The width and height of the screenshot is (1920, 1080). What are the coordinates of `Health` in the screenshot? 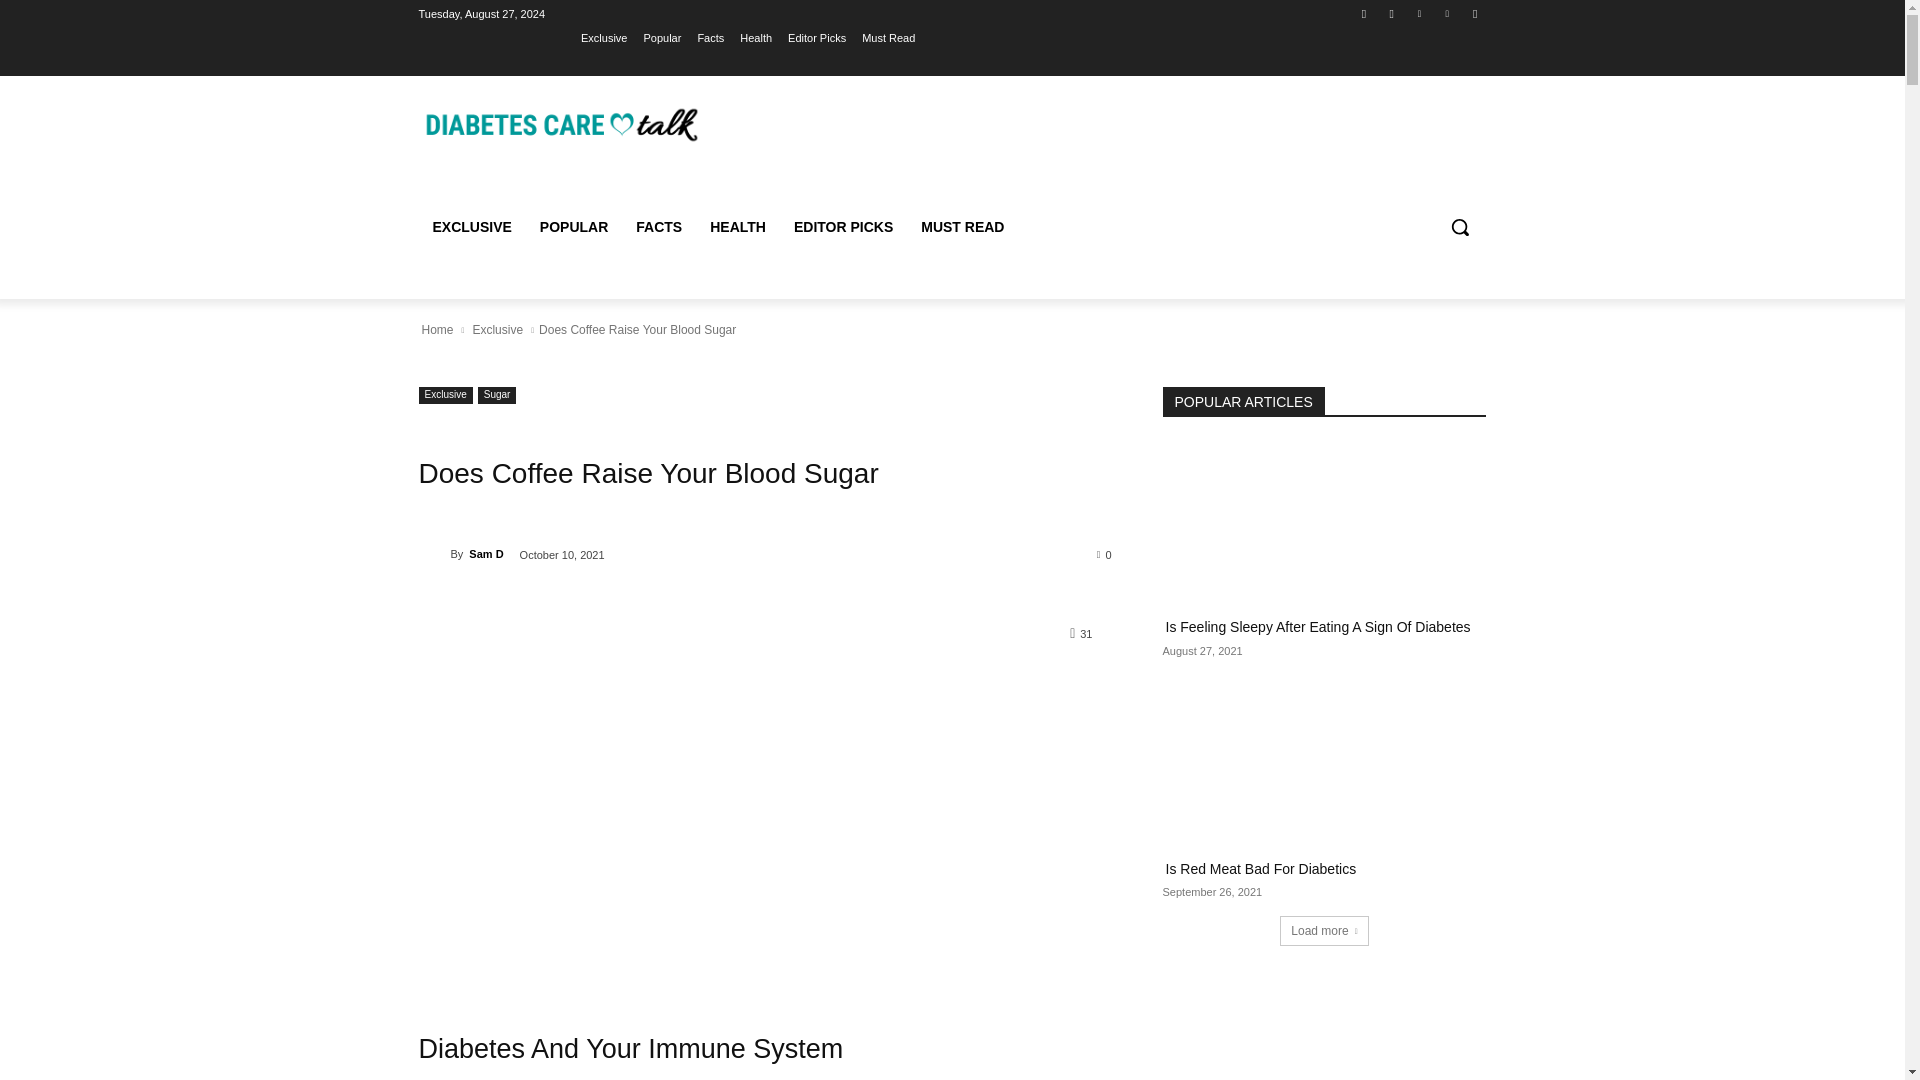 It's located at (755, 37).